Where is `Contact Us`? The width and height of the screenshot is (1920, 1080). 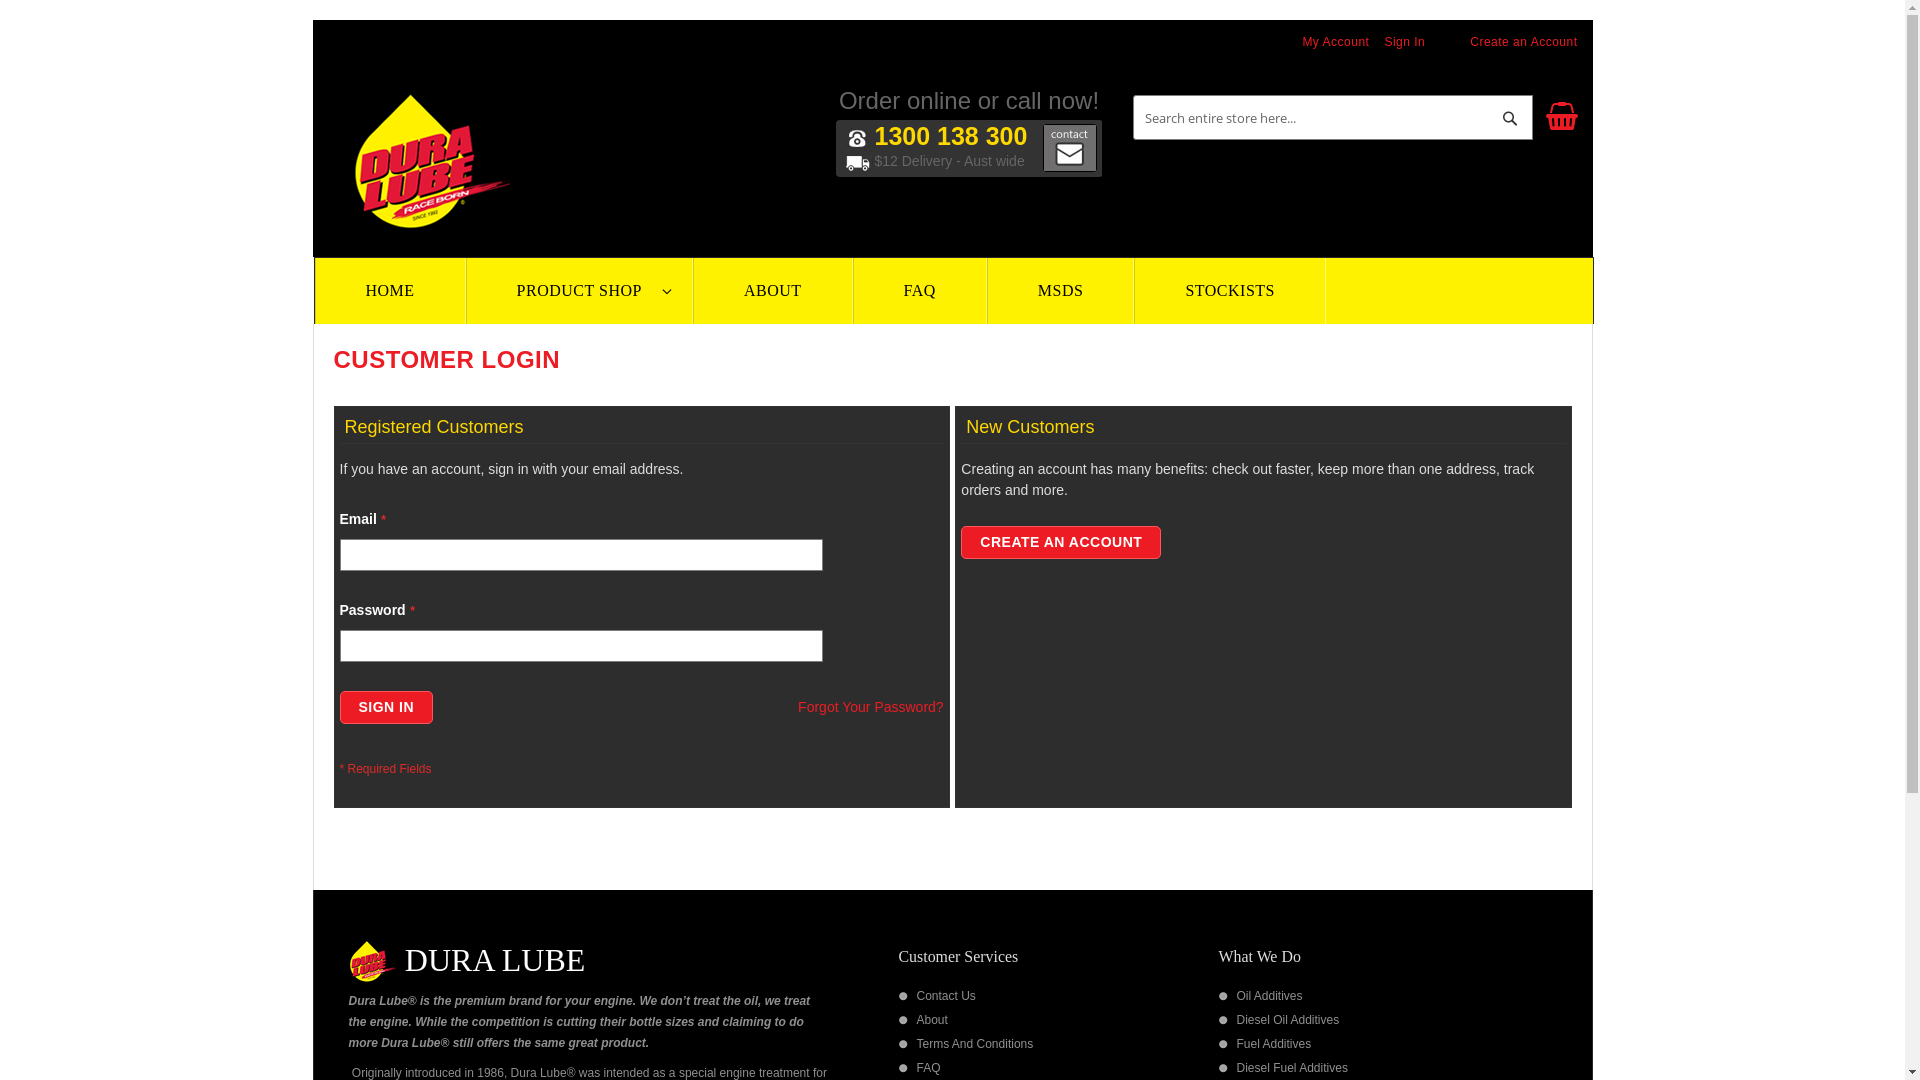 Contact Us is located at coordinates (946, 996).